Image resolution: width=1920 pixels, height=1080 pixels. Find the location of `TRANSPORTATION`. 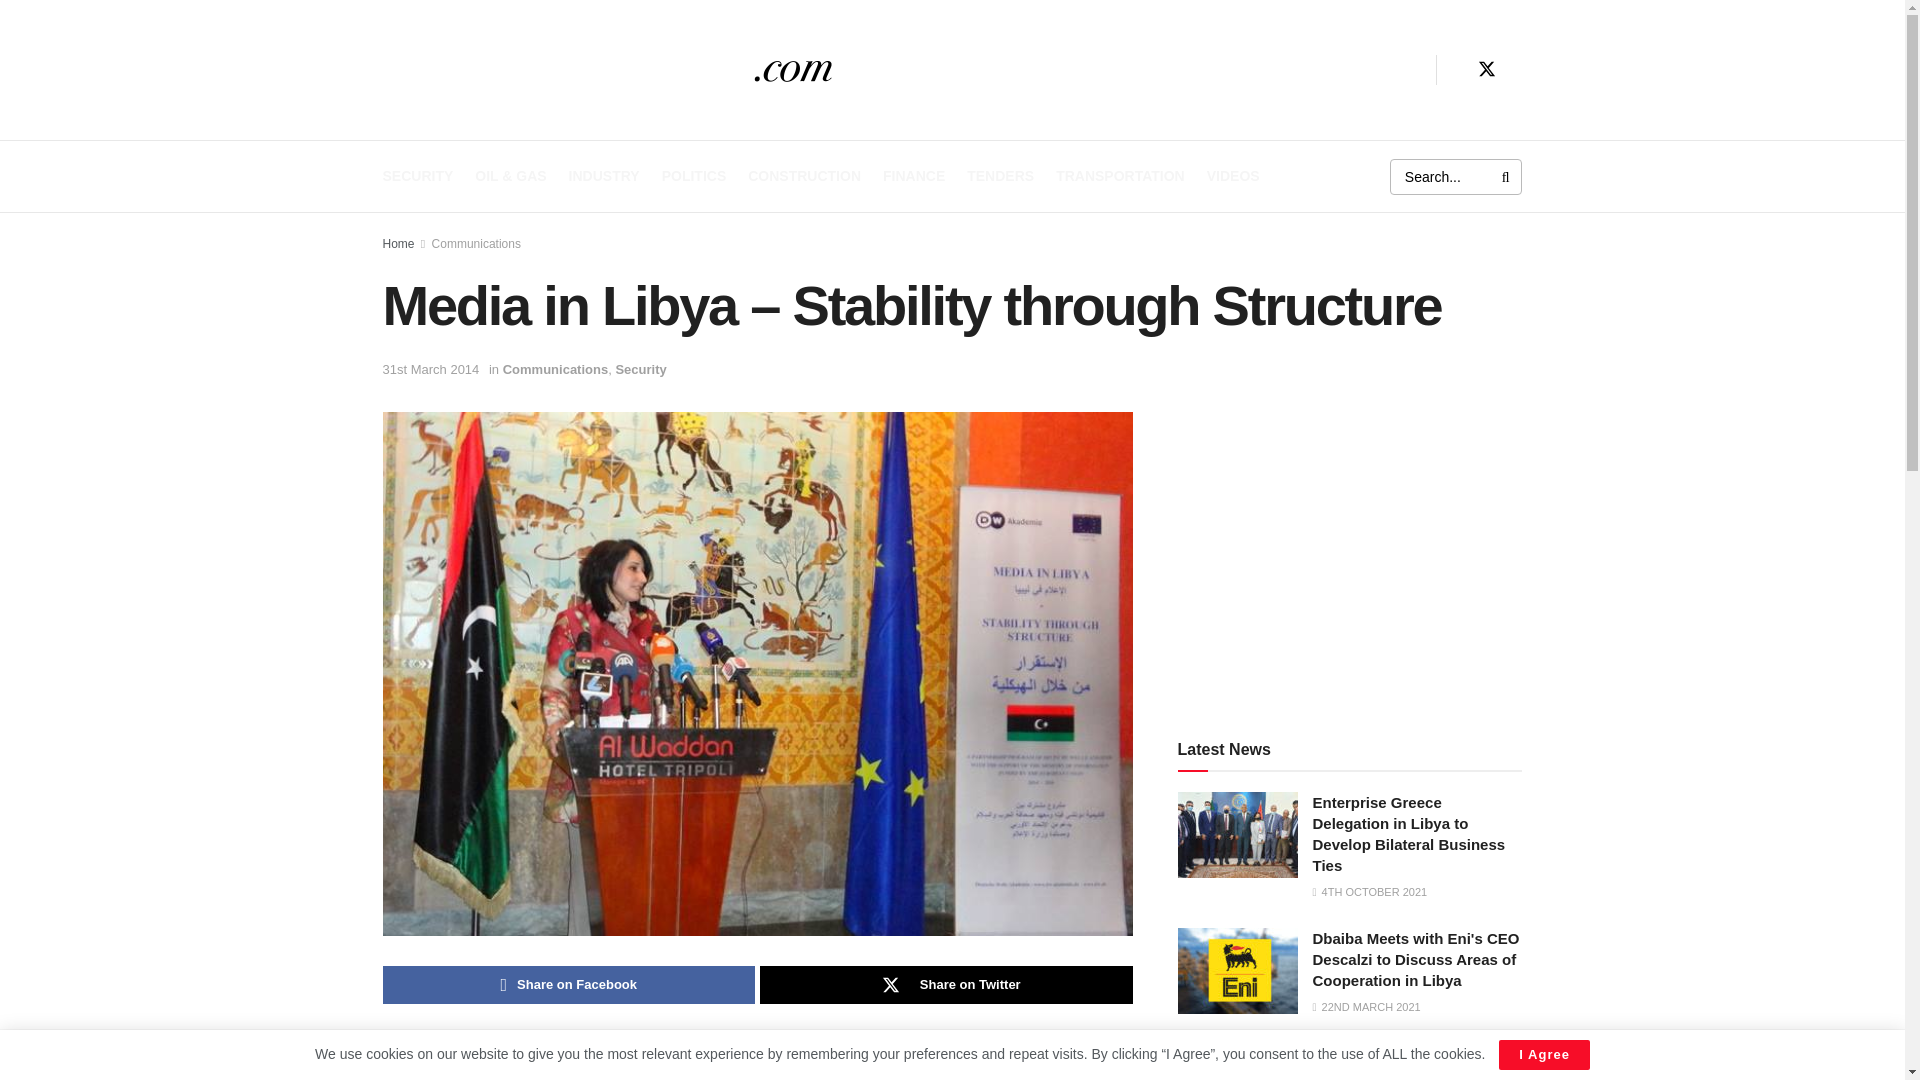

TRANSPORTATION is located at coordinates (1120, 176).